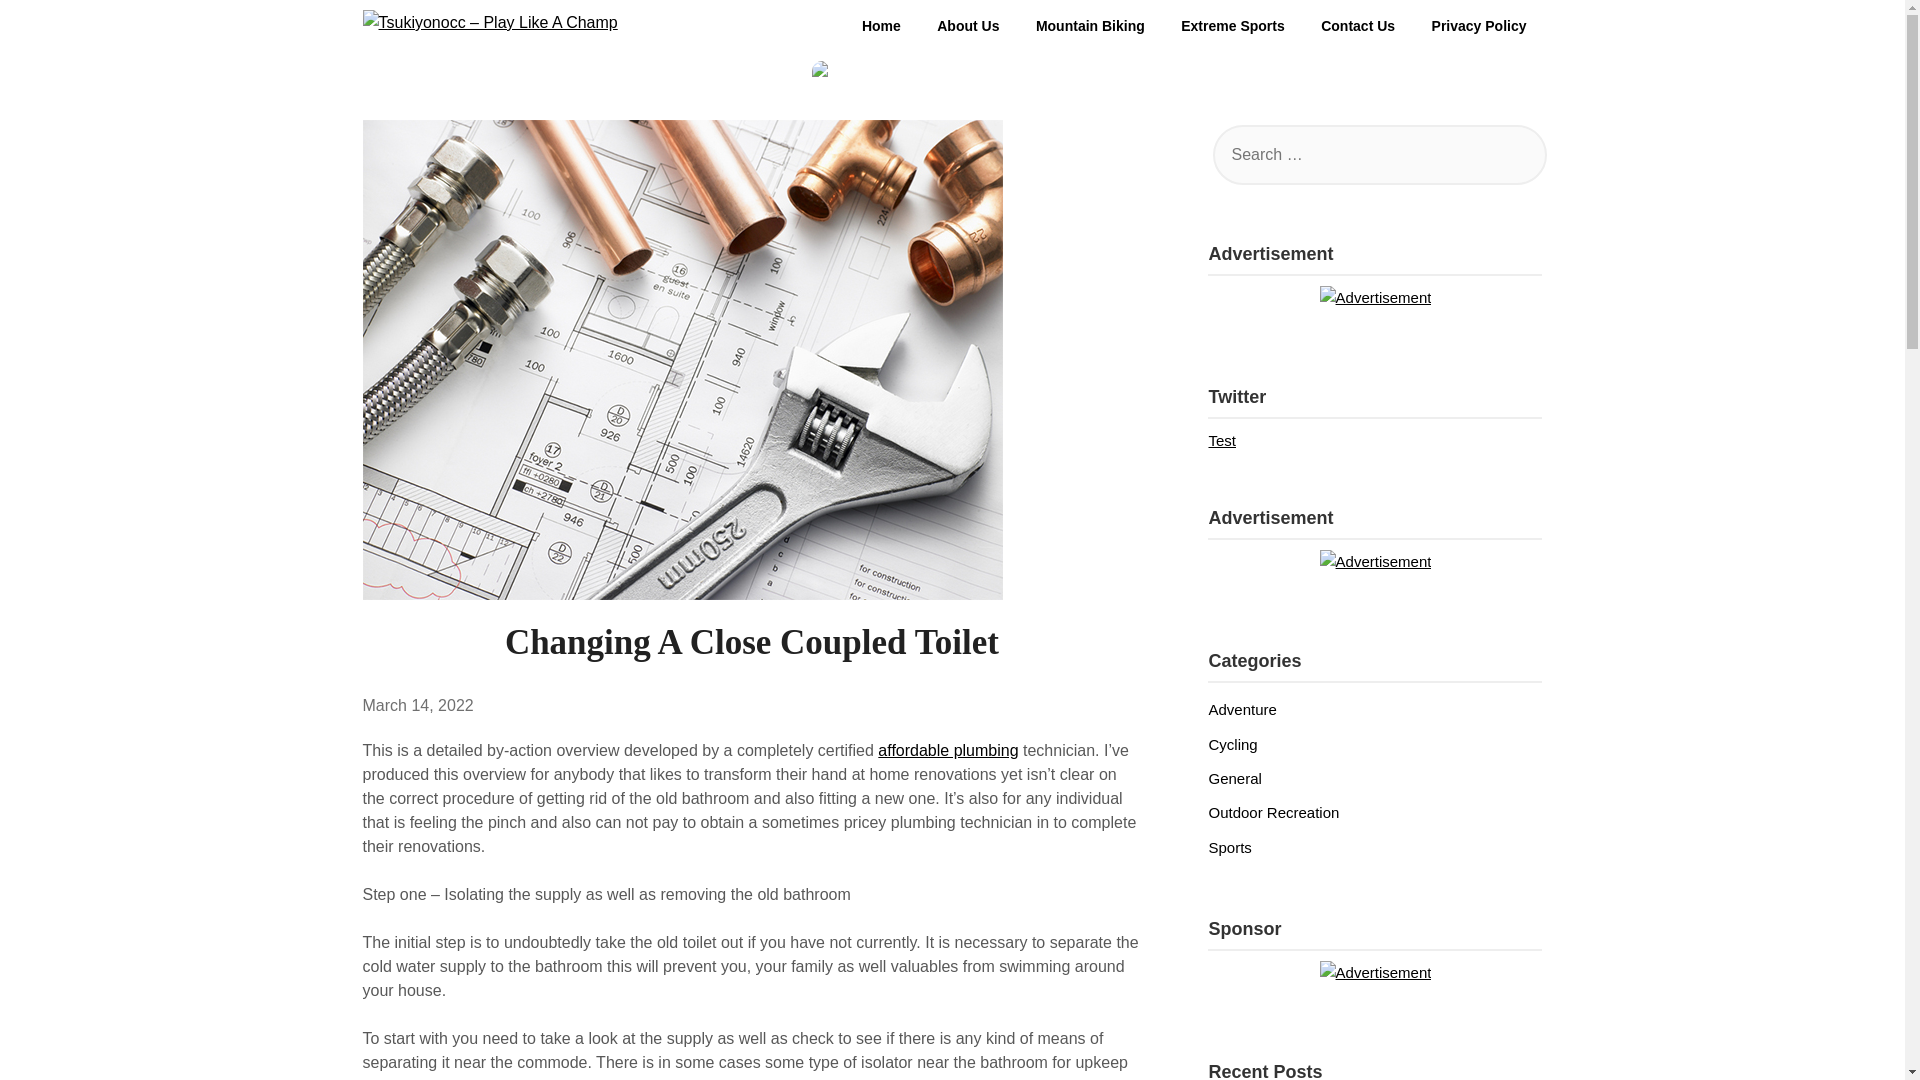 This screenshot has width=1920, height=1080. Describe the element at coordinates (1242, 709) in the screenshot. I see `Adventure` at that location.